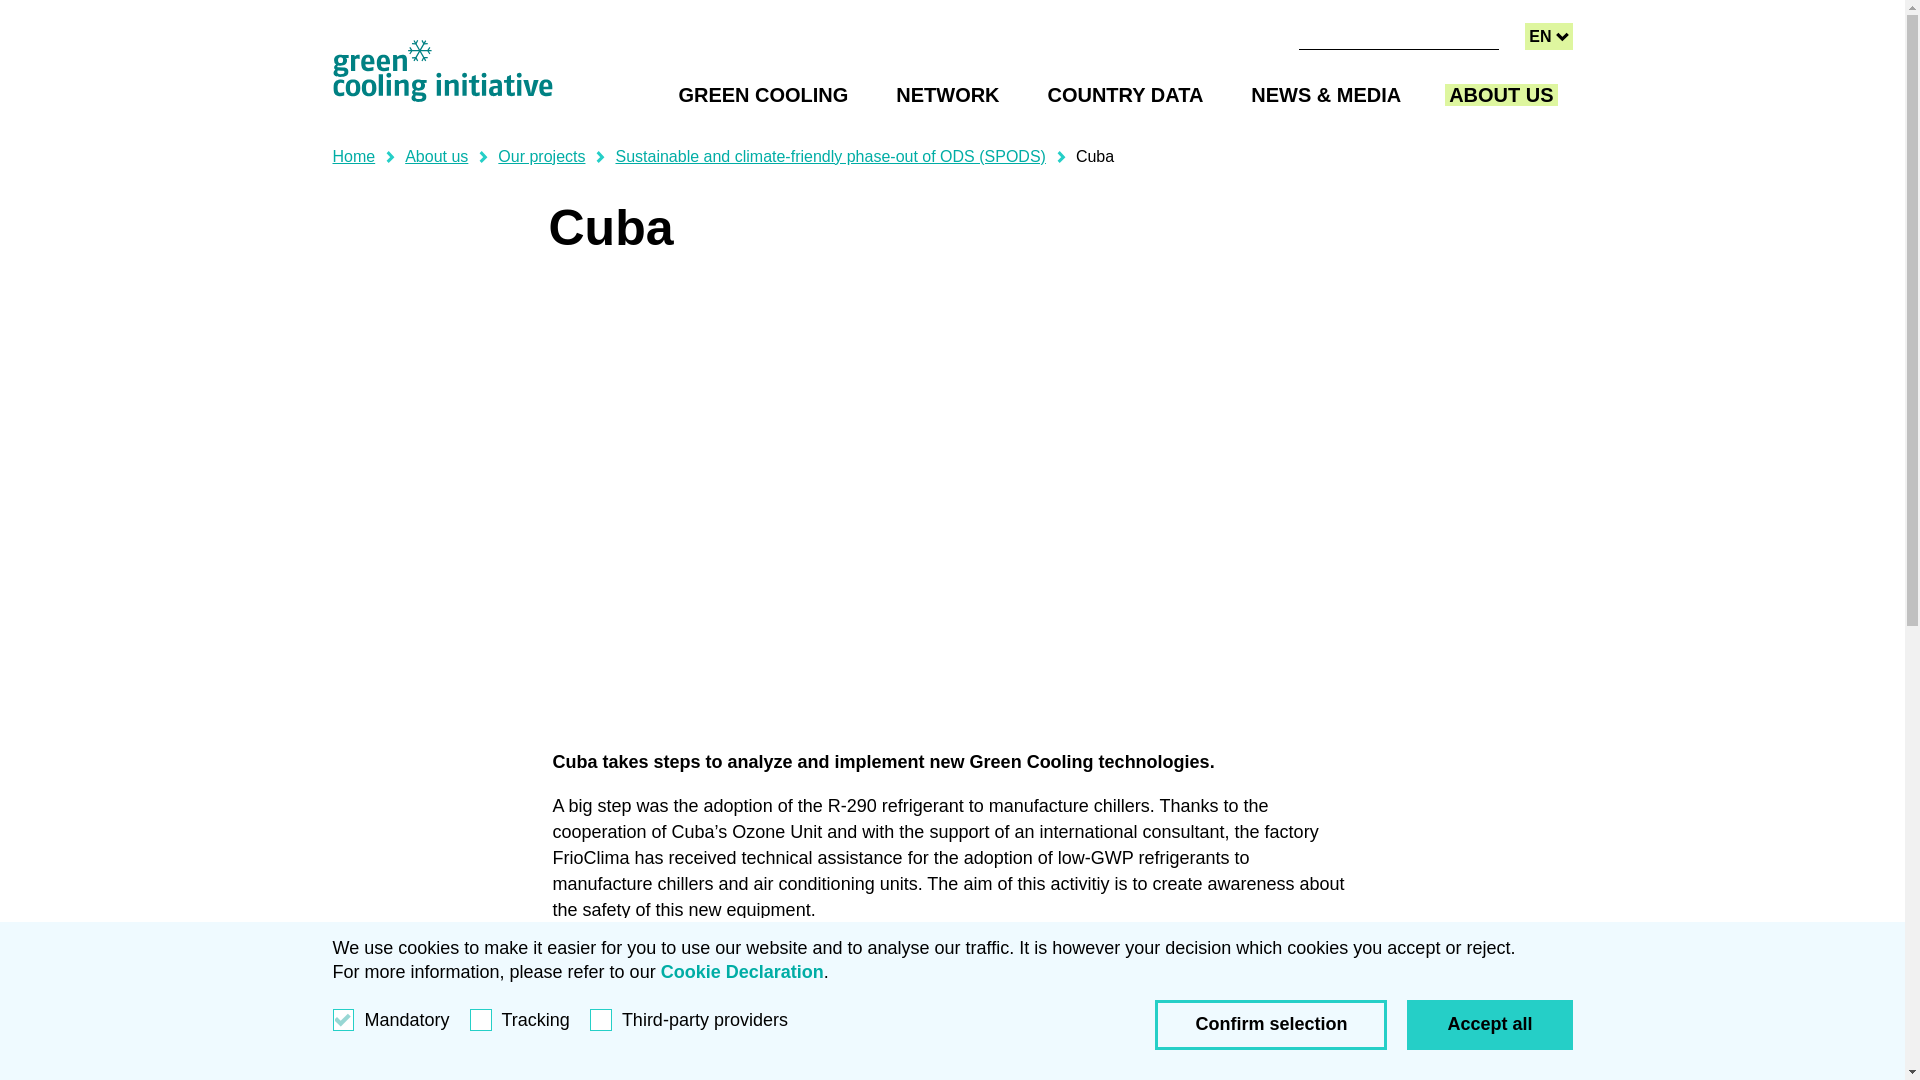  What do you see at coordinates (972, 17) in the screenshot?
I see `COUNTRY DATA` at bounding box center [972, 17].